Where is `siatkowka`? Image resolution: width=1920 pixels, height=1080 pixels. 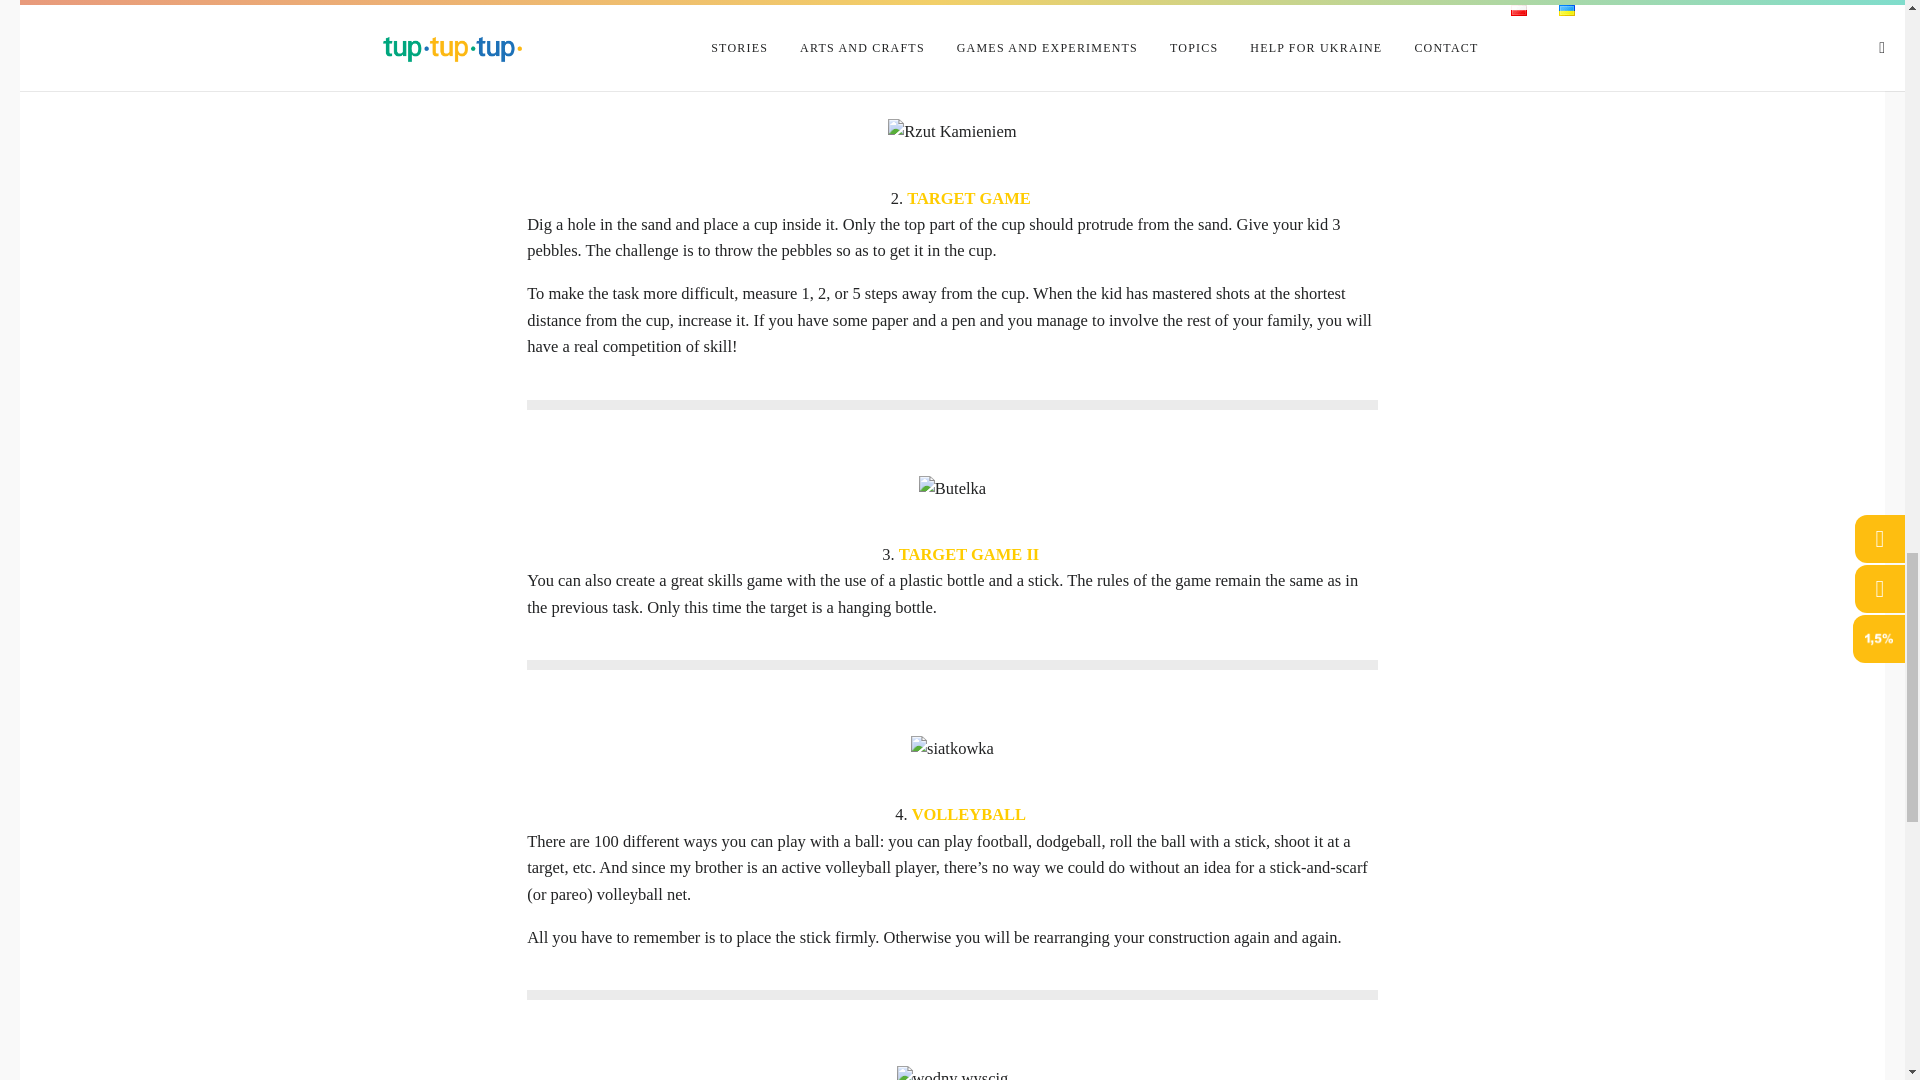 siatkowka is located at coordinates (952, 748).